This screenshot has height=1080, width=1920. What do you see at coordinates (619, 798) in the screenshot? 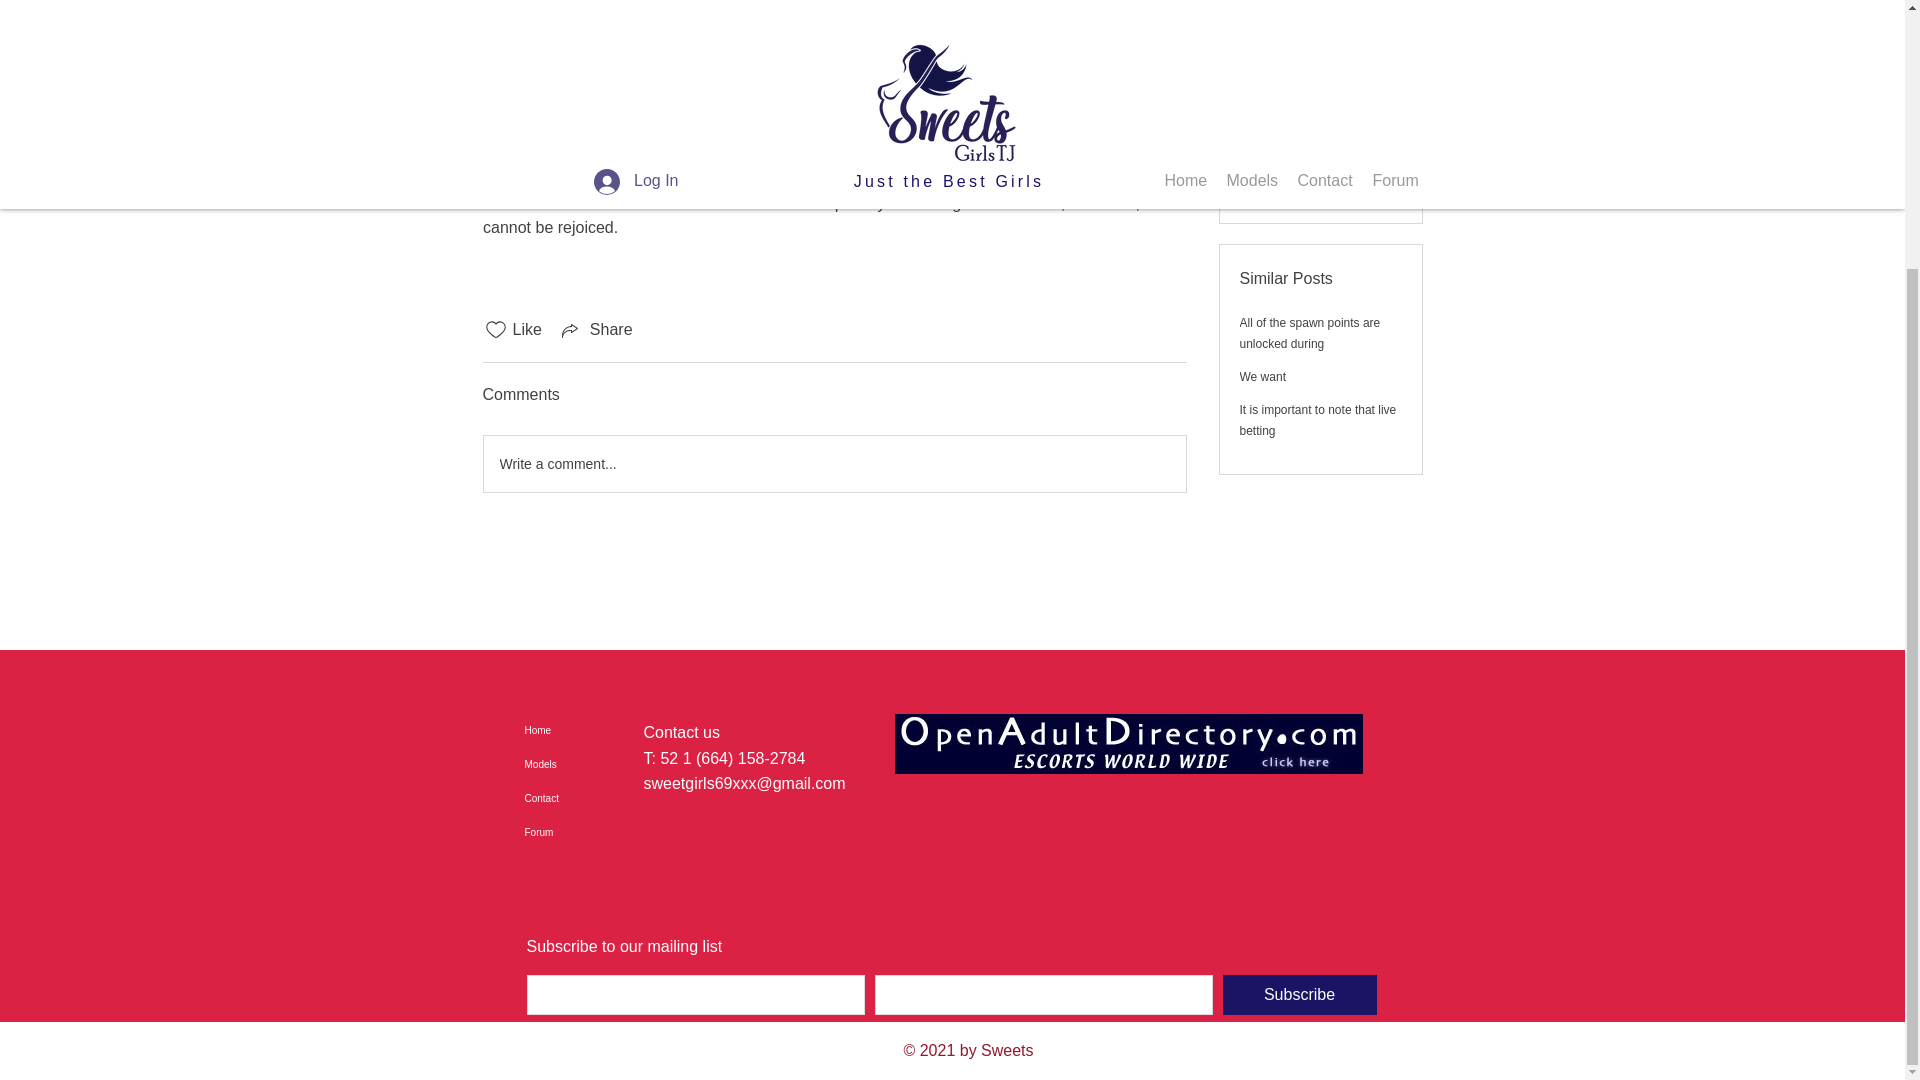
I see `Contact` at bounding box center [619, 798].